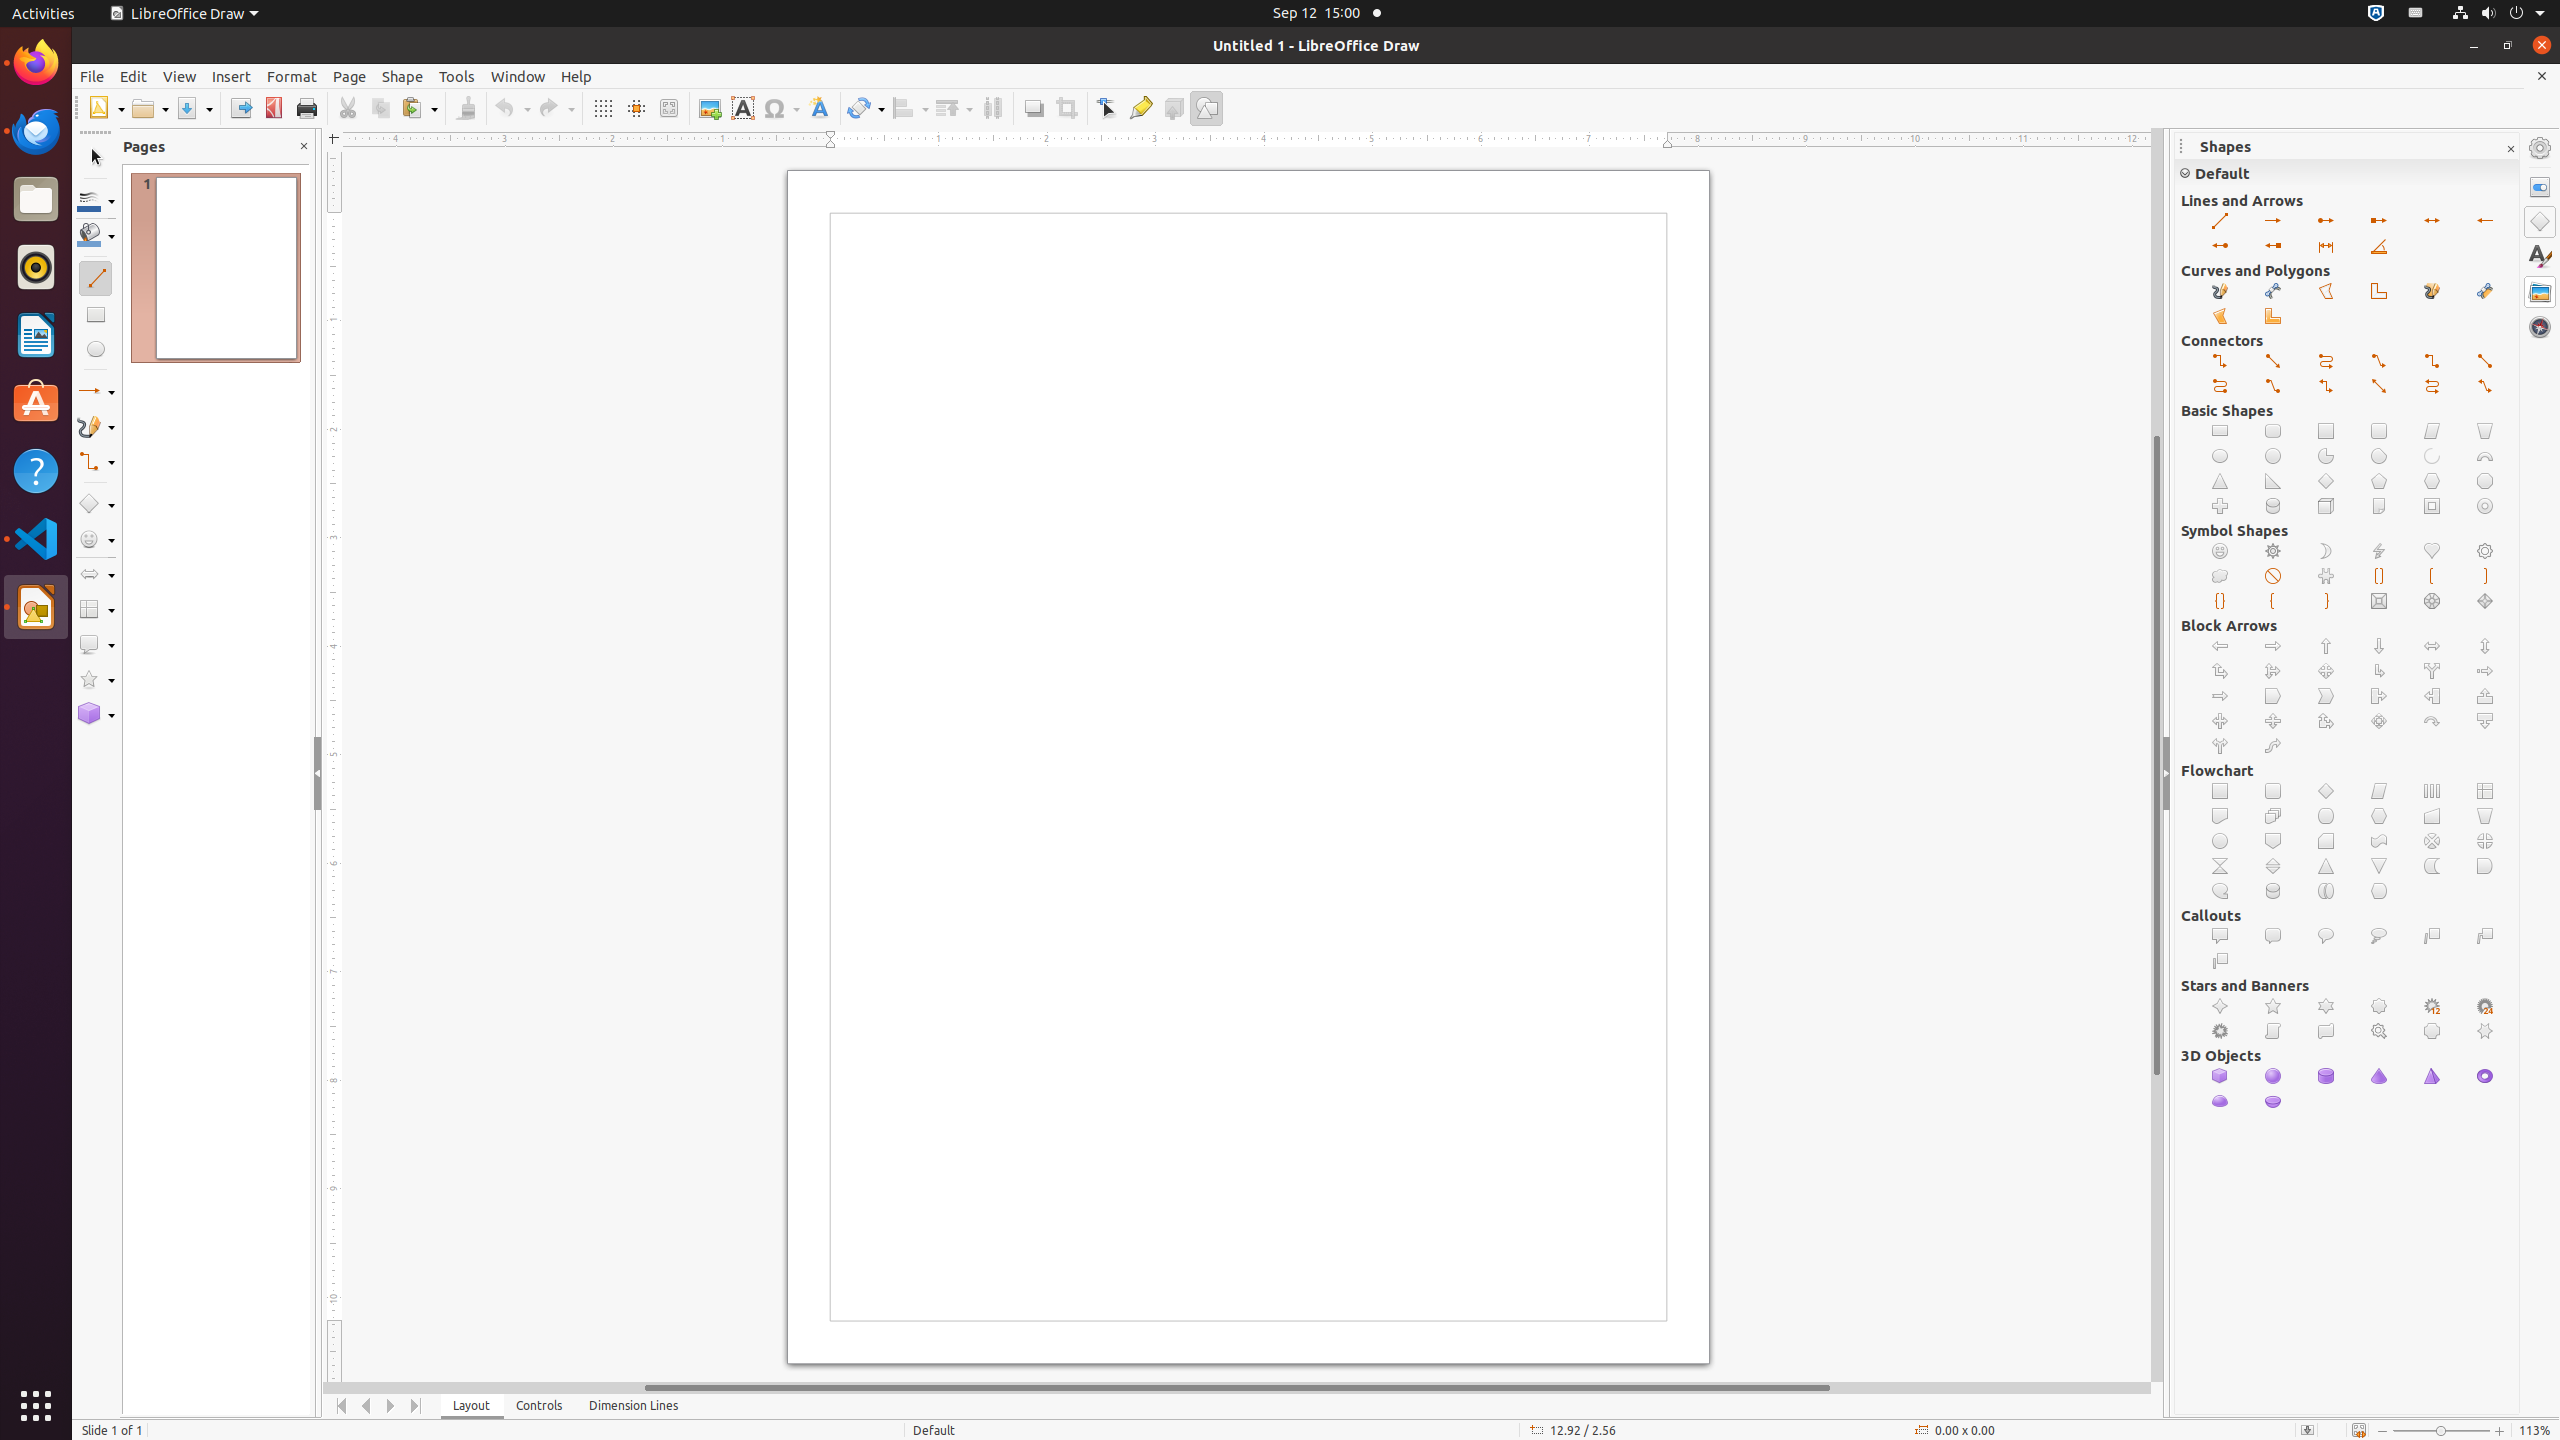 Image resolution: width=2560 pixels, height=1440 pixels. What do you see at coordinates (2326, 646) in the screenshot?
I see `Up Arrow` at bounding box center [2326, 646].